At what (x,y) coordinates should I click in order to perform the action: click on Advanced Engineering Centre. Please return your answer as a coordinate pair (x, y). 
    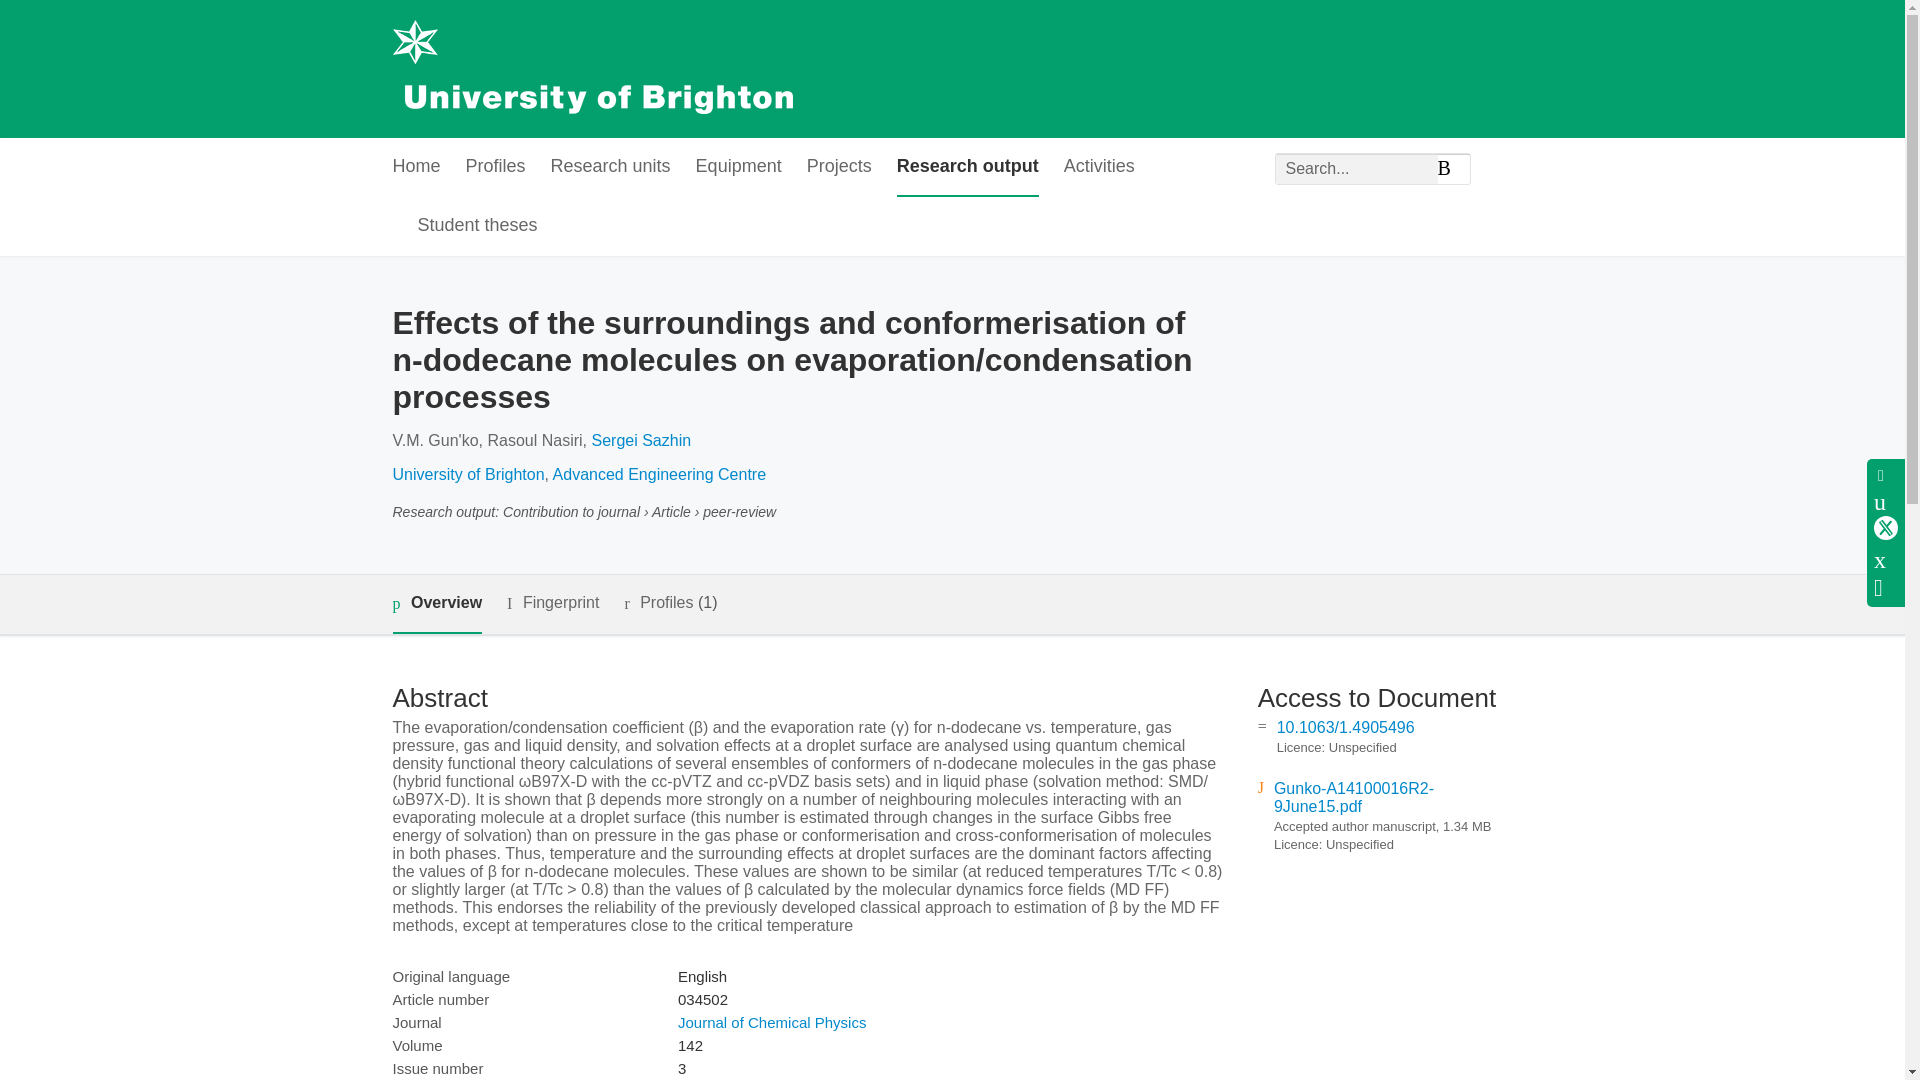
    Looking at the image, I should click on (659, 474).